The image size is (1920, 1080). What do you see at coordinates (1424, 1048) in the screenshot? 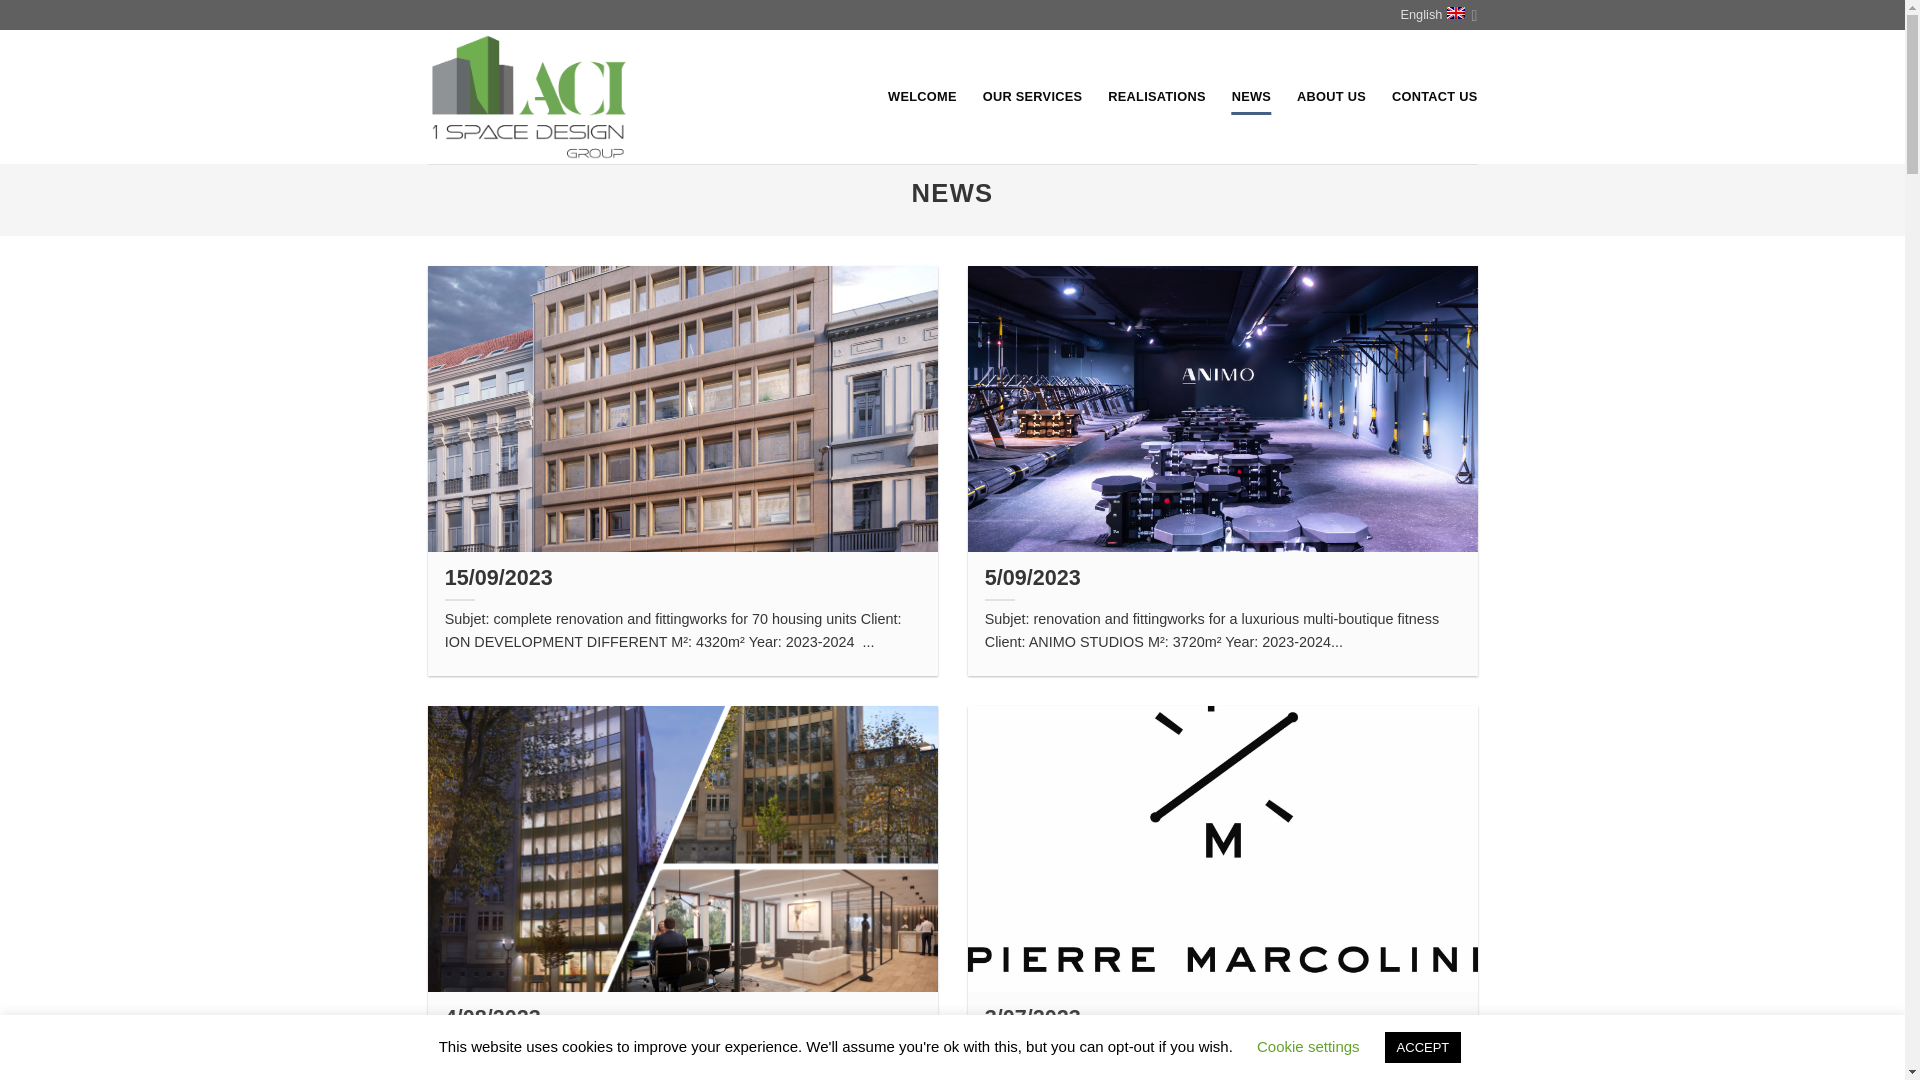
I see `ACCEPT` at bounding box center [1424, 1048].